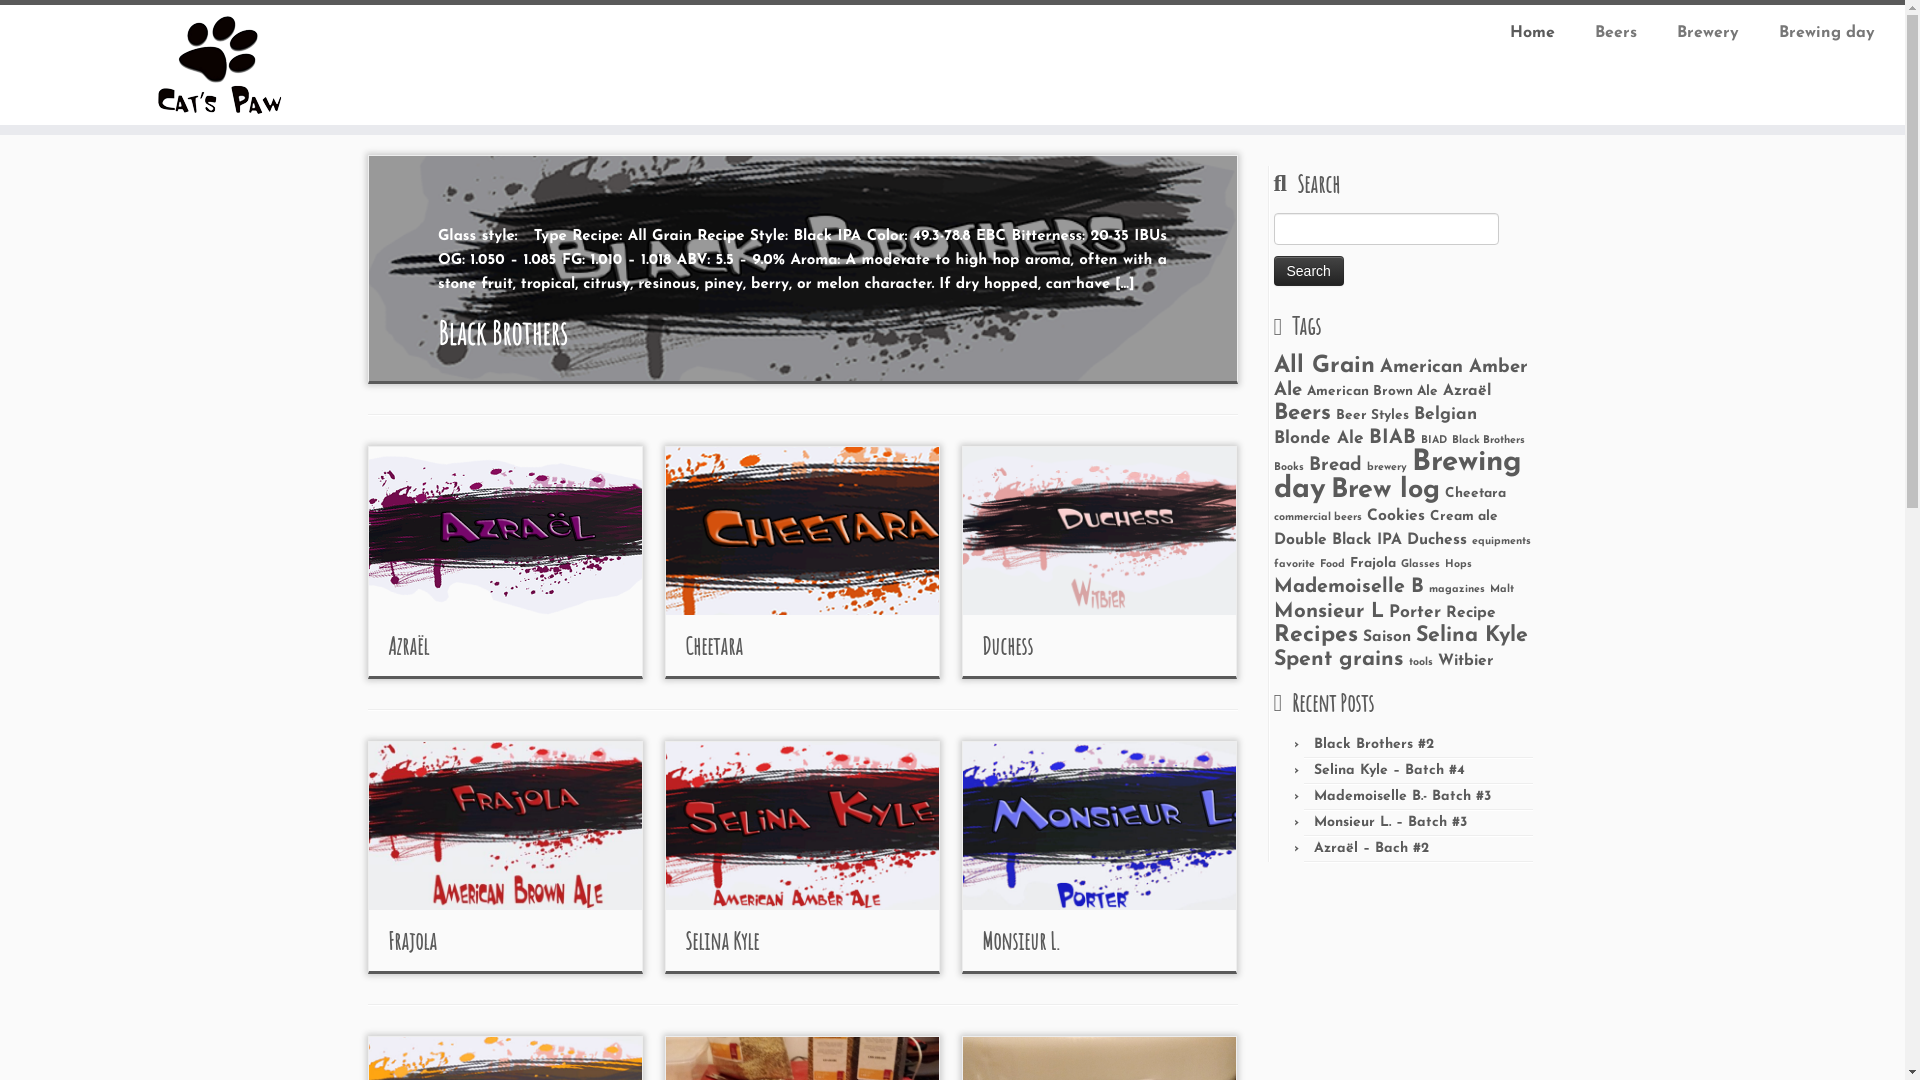 The width and height of the screenshot is (1920, 1080). What do you see at coordinates (1021, 941) in the screenshot?
I see `Monsieur L.` at bounding box center [1021, 941].